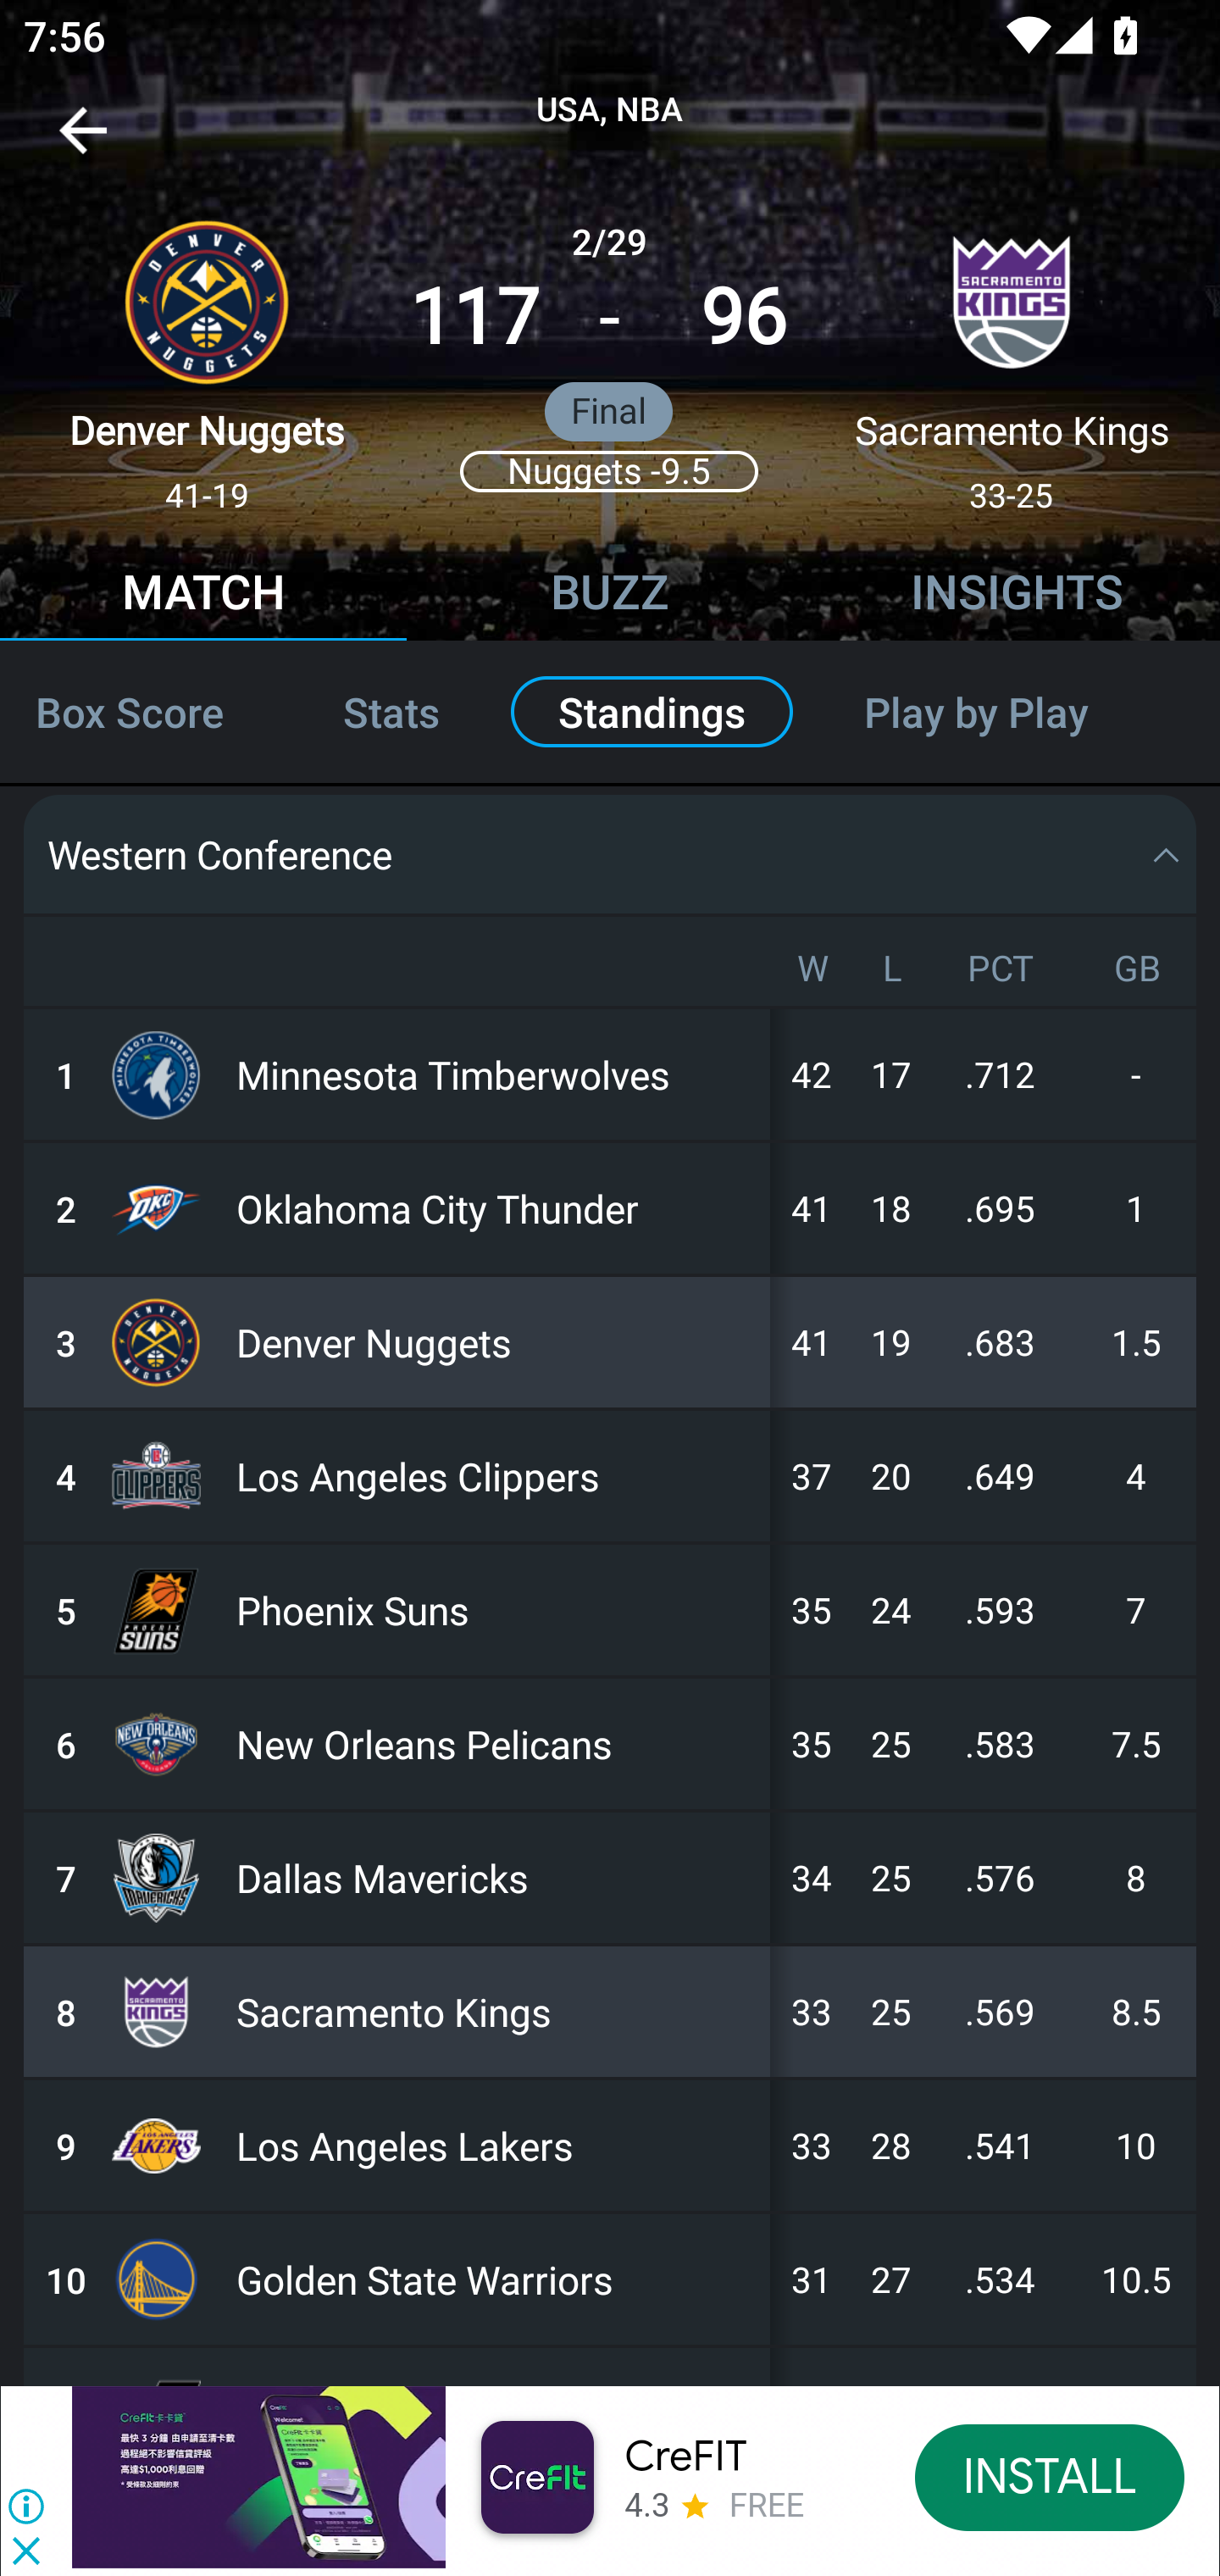 The image size is (1220, 2576). I want to click on Oklahoma City Thunder, so click(496, 1207).